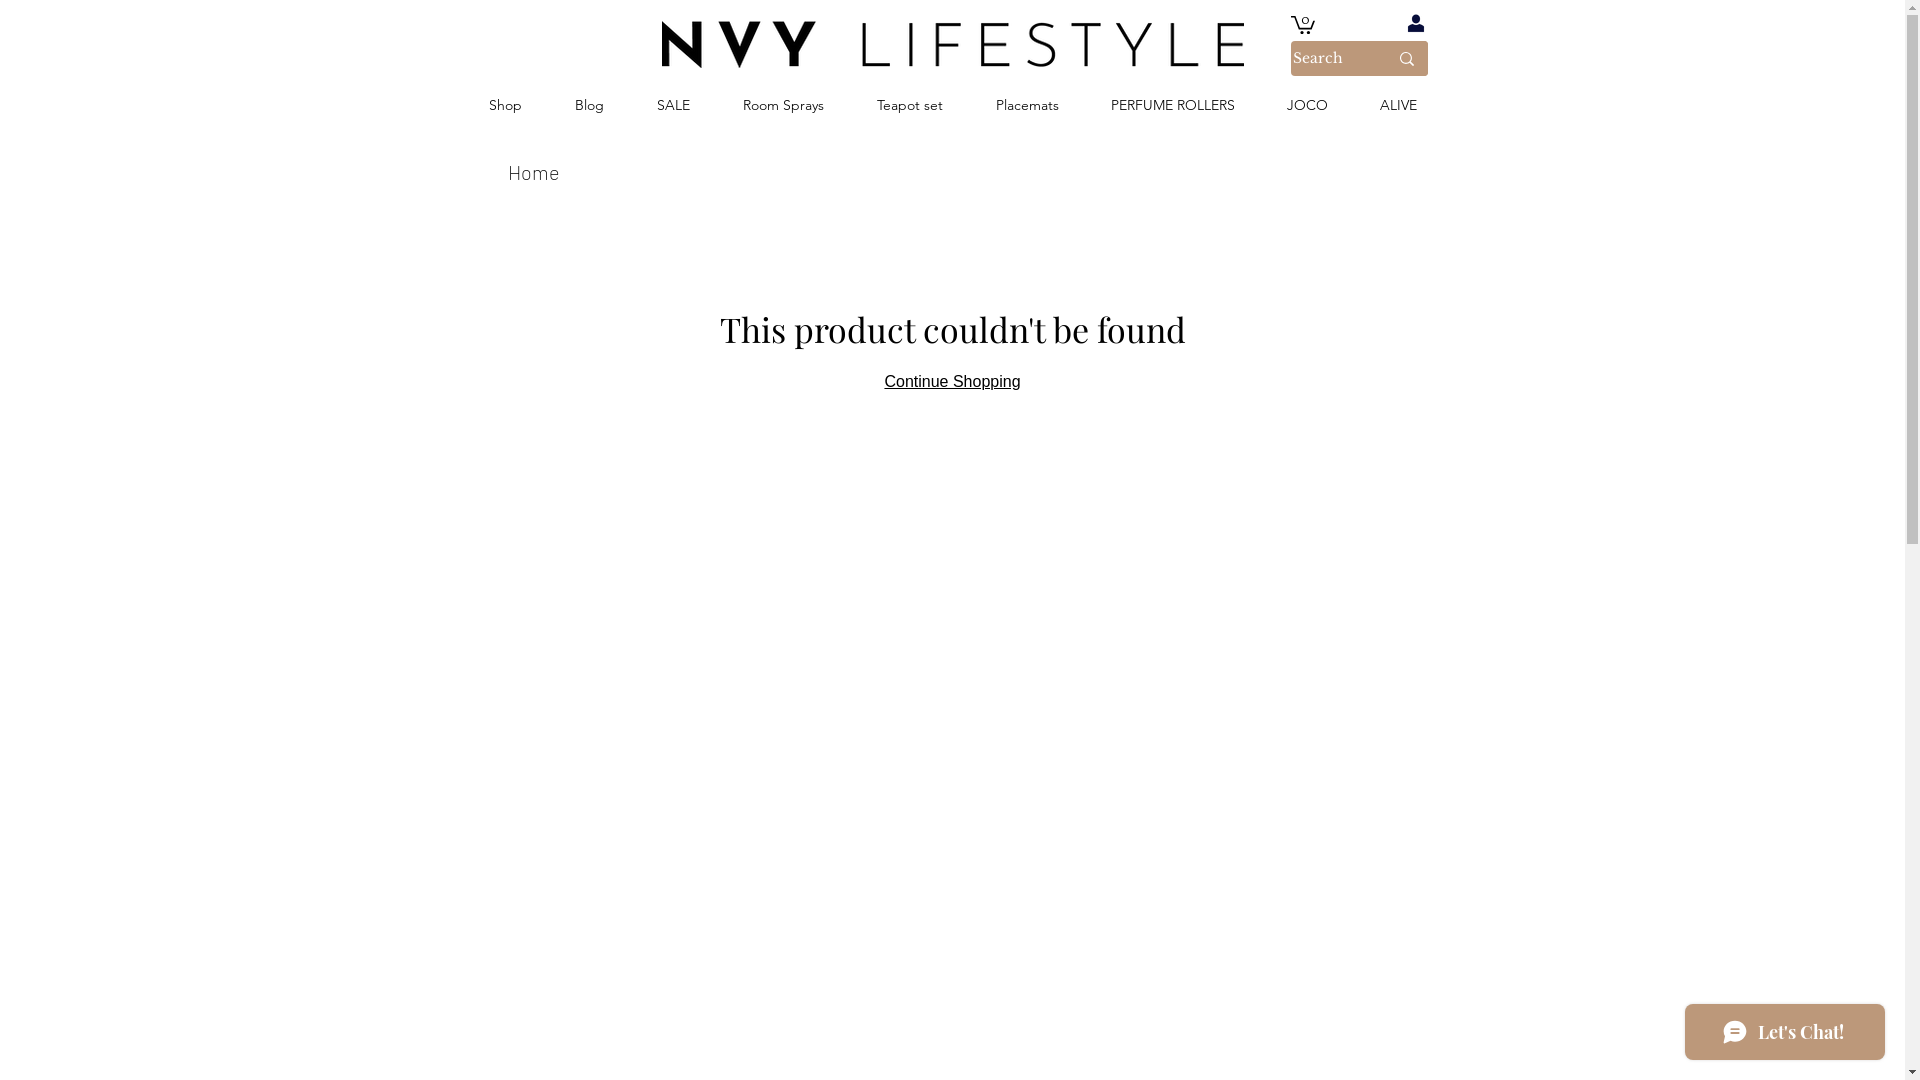 The width and height of the screenshot is (1920, 1080). I want to click on 0, so click(1302, 24).